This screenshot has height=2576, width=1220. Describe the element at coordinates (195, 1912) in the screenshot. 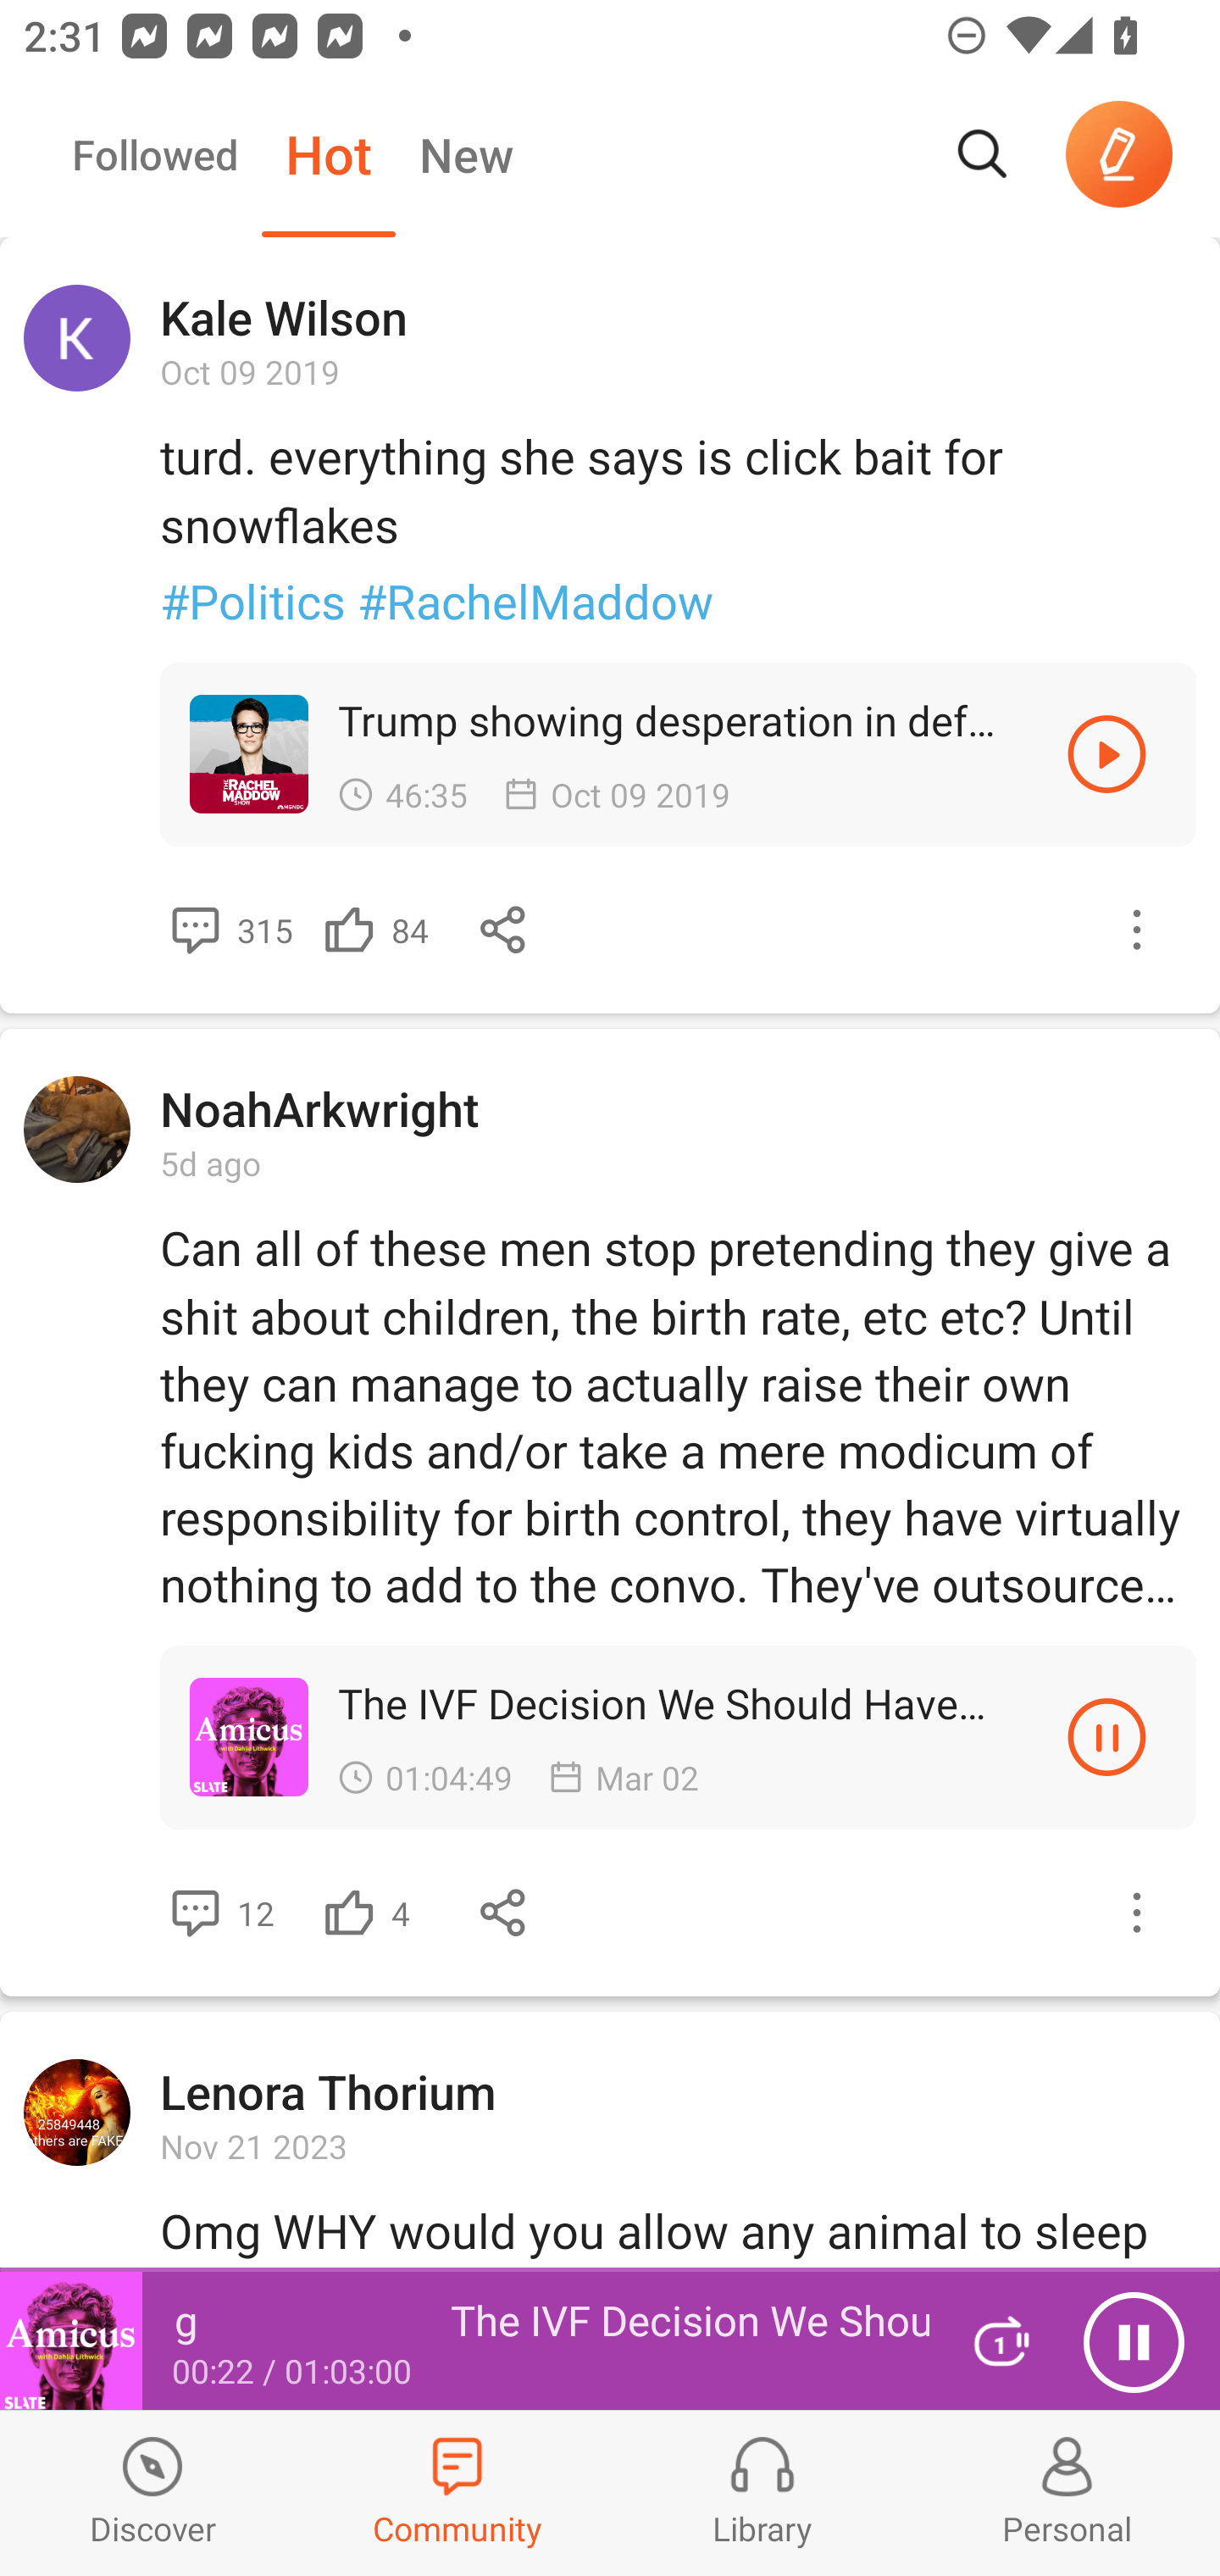

I see `` at that location.